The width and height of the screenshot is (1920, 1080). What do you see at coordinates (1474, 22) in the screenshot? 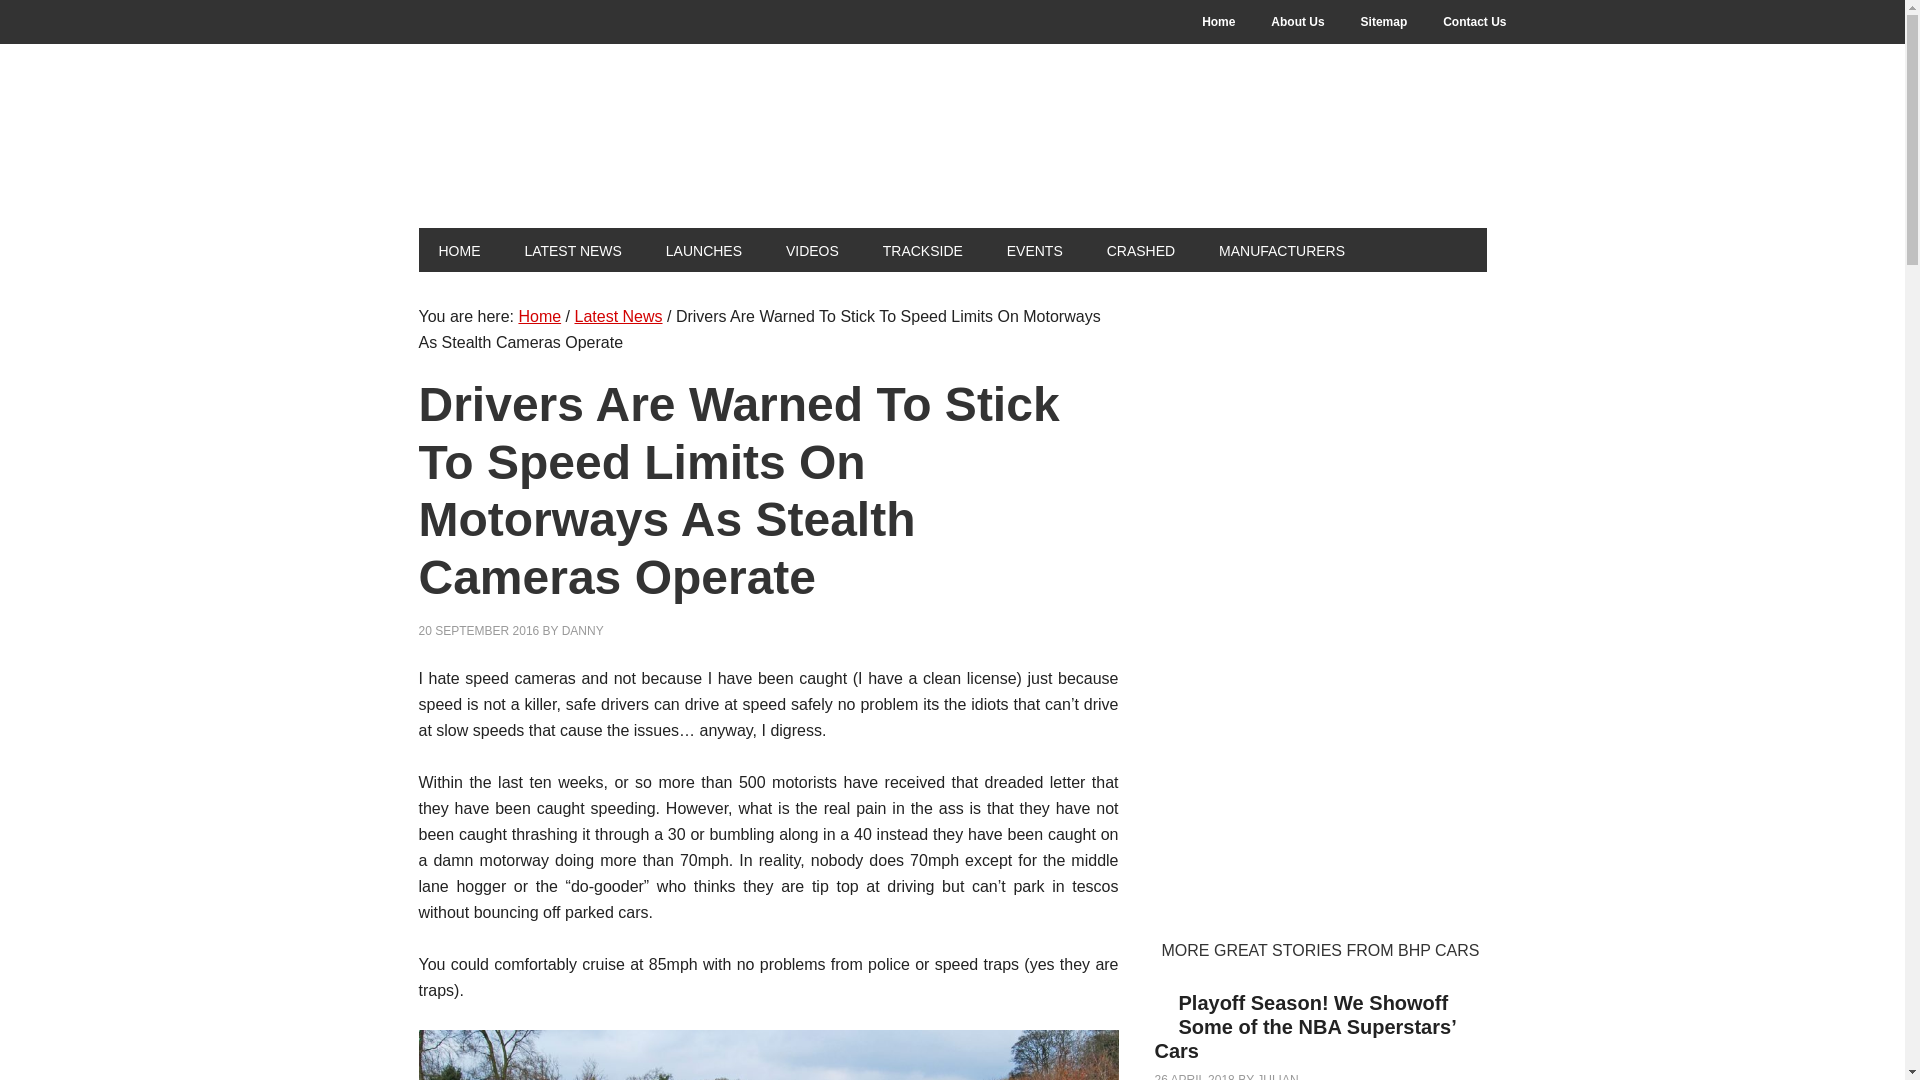
I see `Contact Us` at bounding box center [1474, 22].